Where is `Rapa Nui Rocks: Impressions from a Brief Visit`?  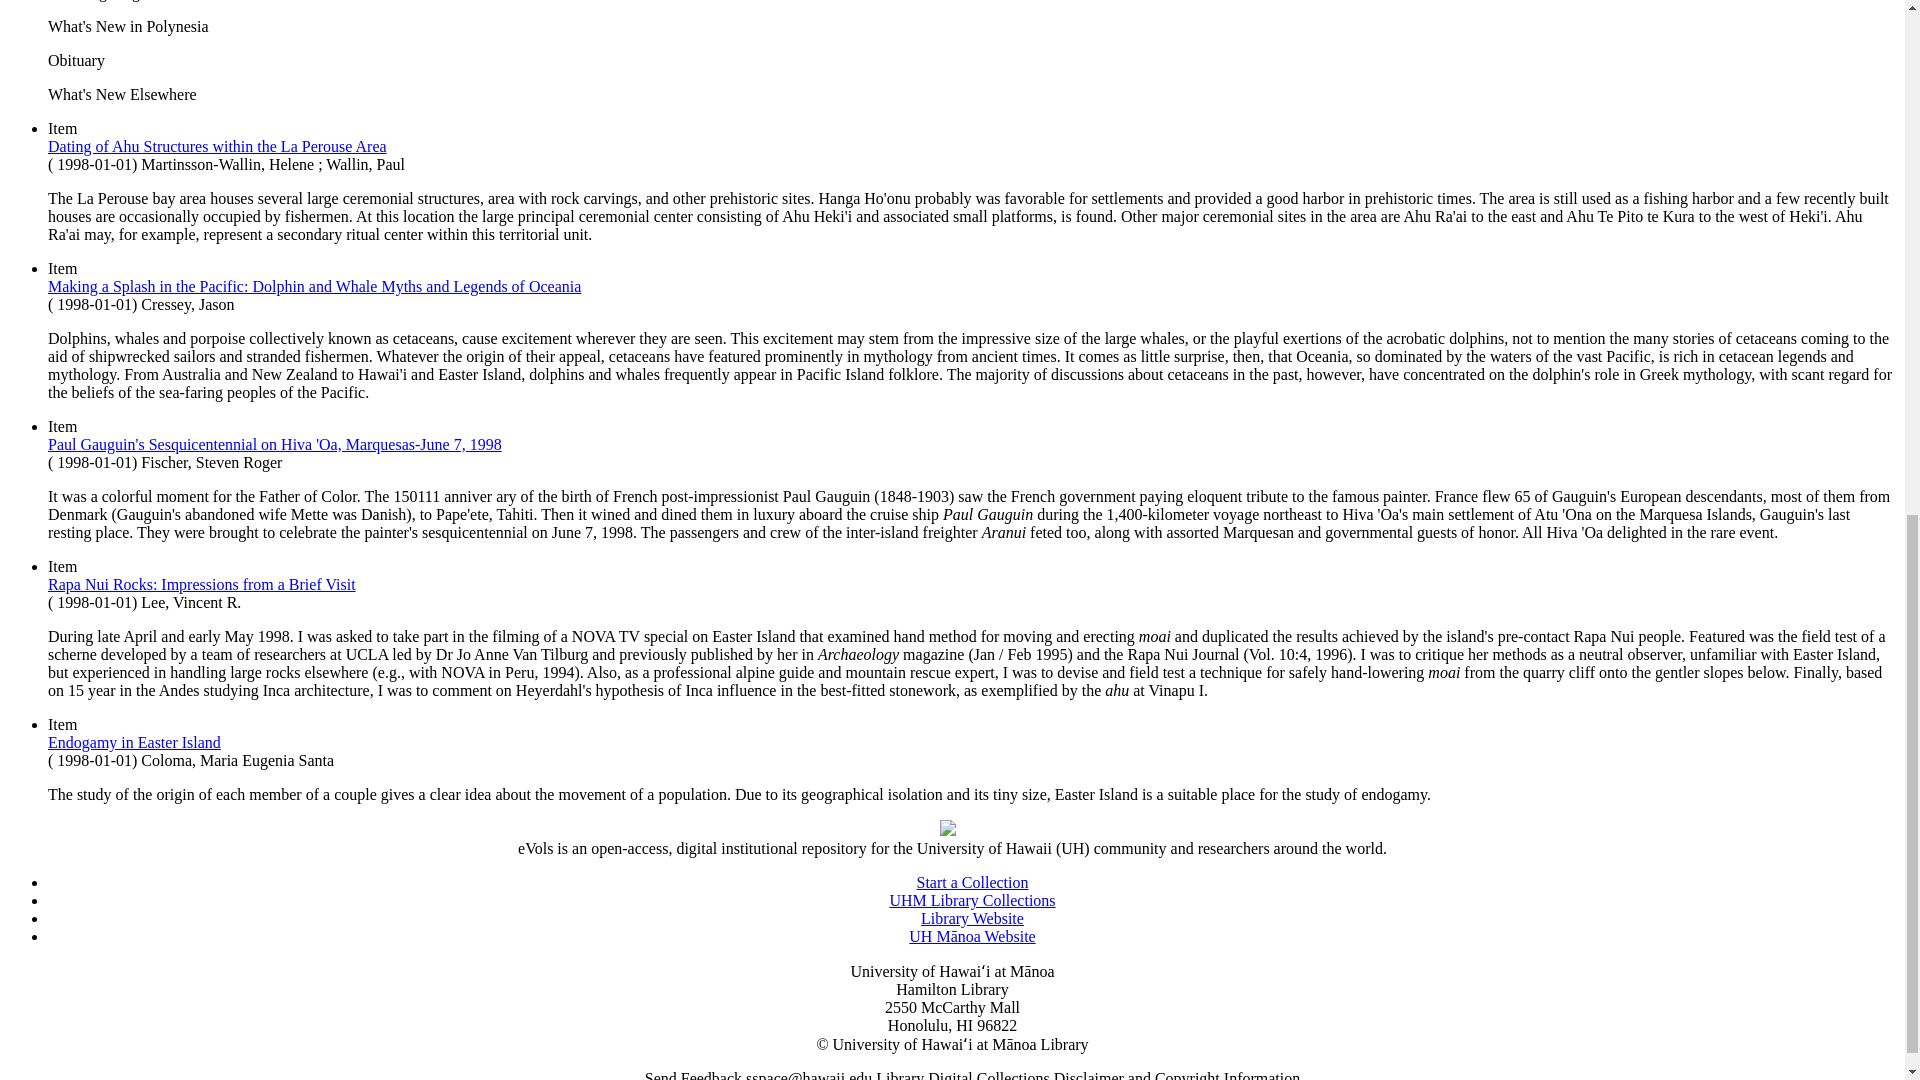
Rapa Nui Rocks: Impressions from a Brief Visit is located at coordinates (202, 584).